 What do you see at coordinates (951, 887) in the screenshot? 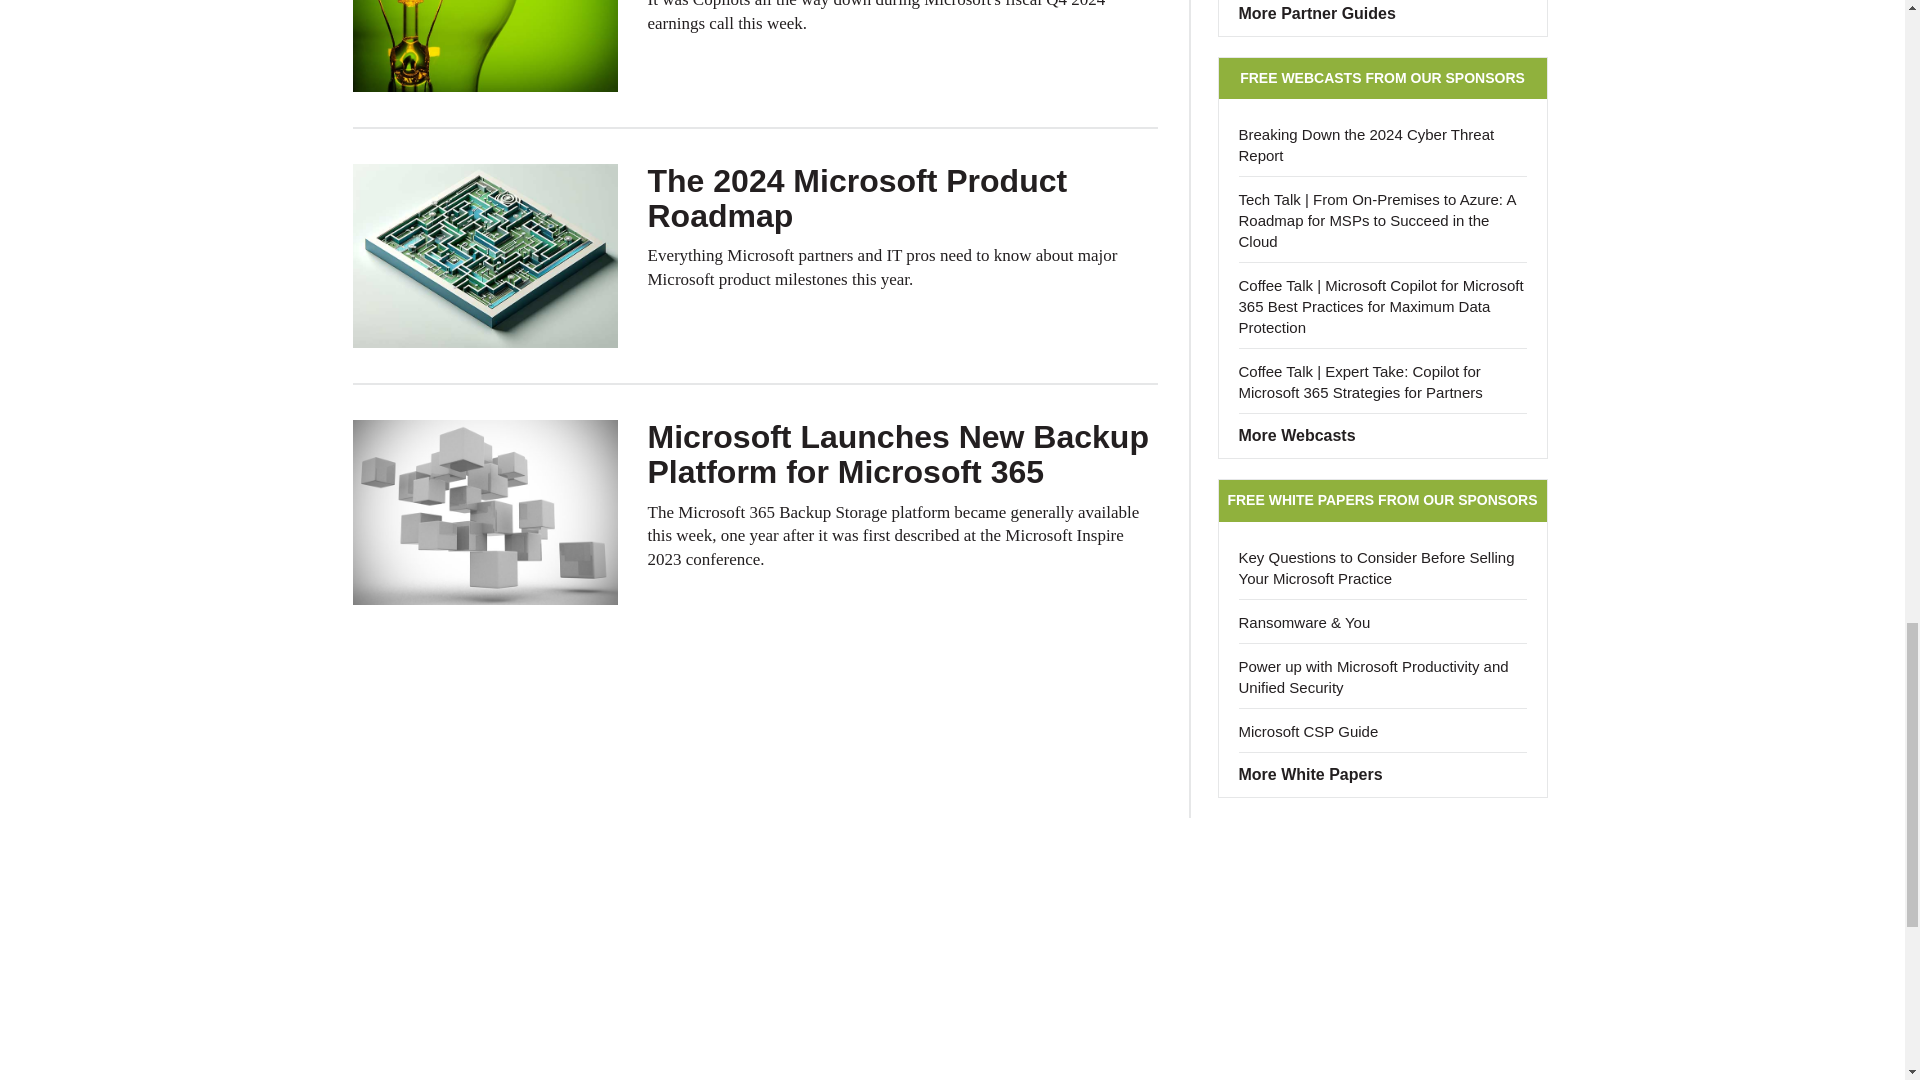
I see `3rd party ad content` at bounding box center [951, 887].